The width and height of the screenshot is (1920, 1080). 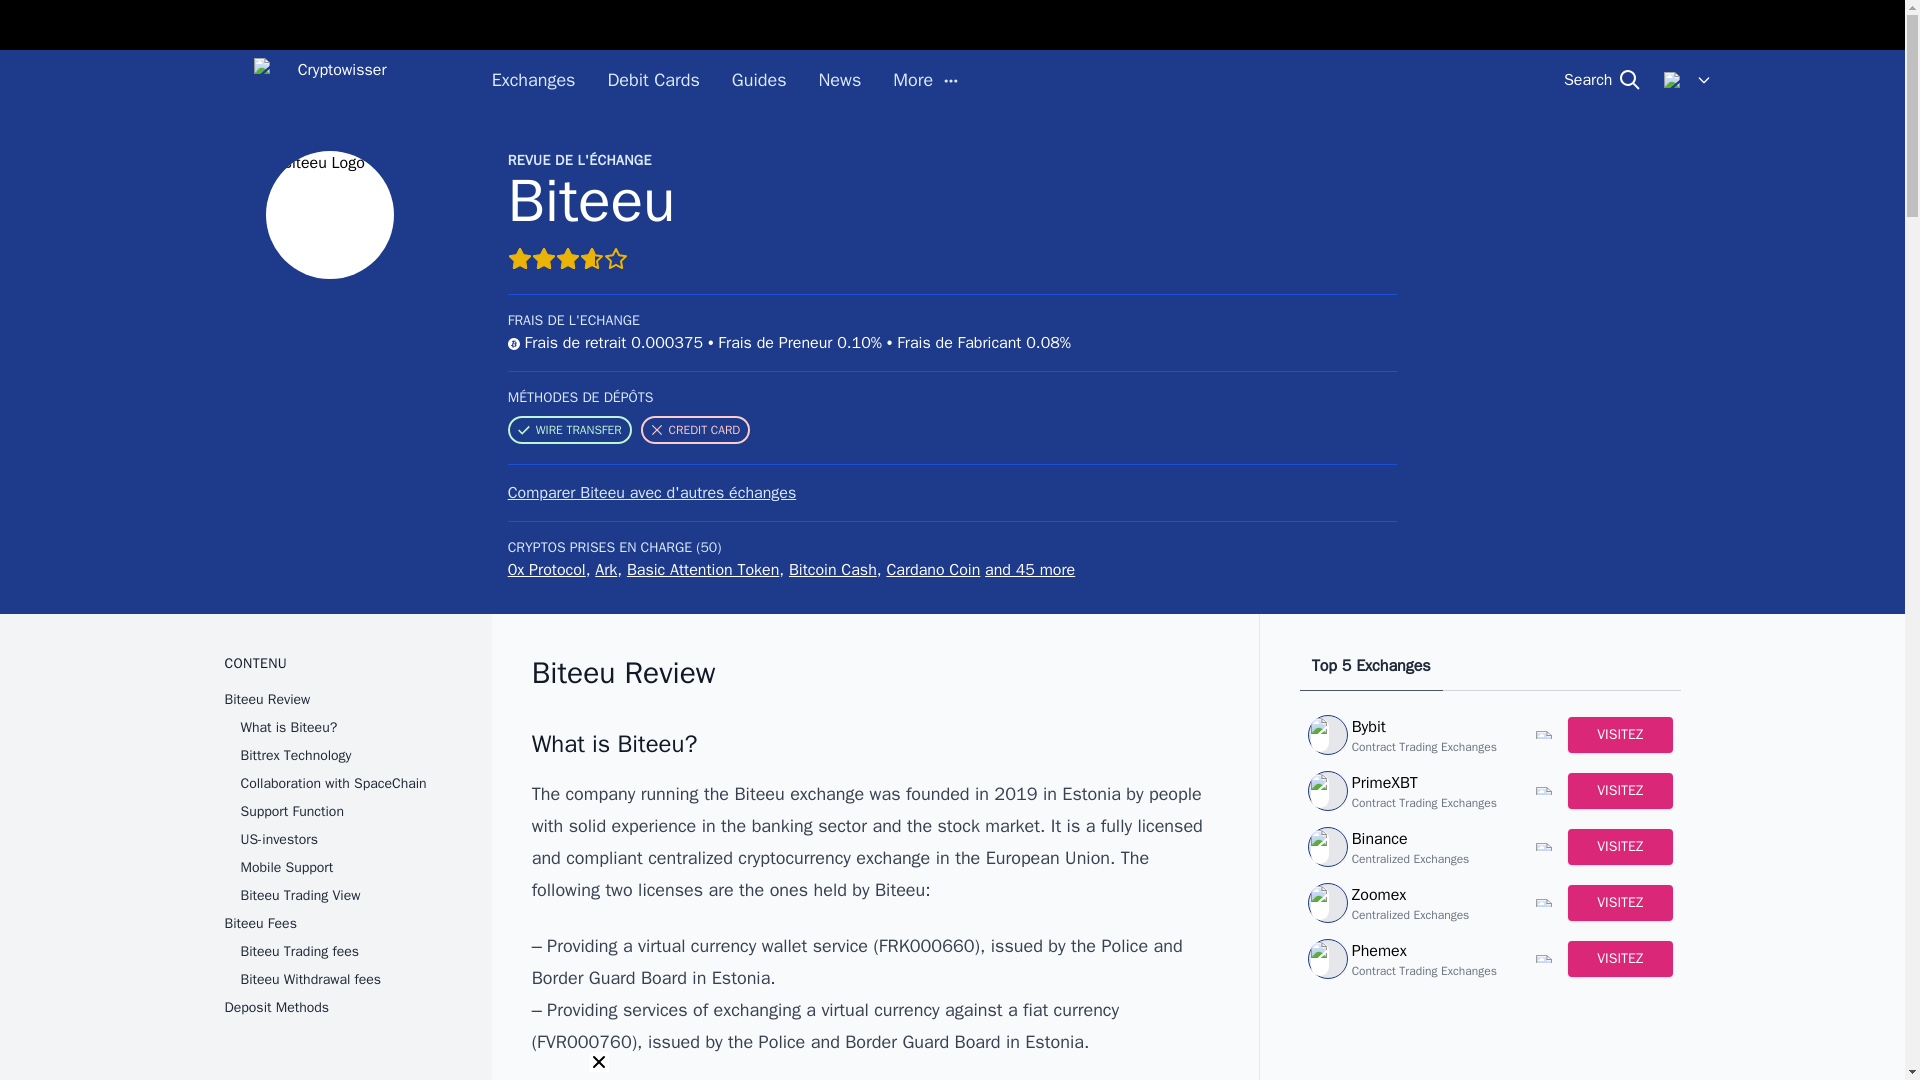 I want to click on BTC, so click(x=514, y=344).